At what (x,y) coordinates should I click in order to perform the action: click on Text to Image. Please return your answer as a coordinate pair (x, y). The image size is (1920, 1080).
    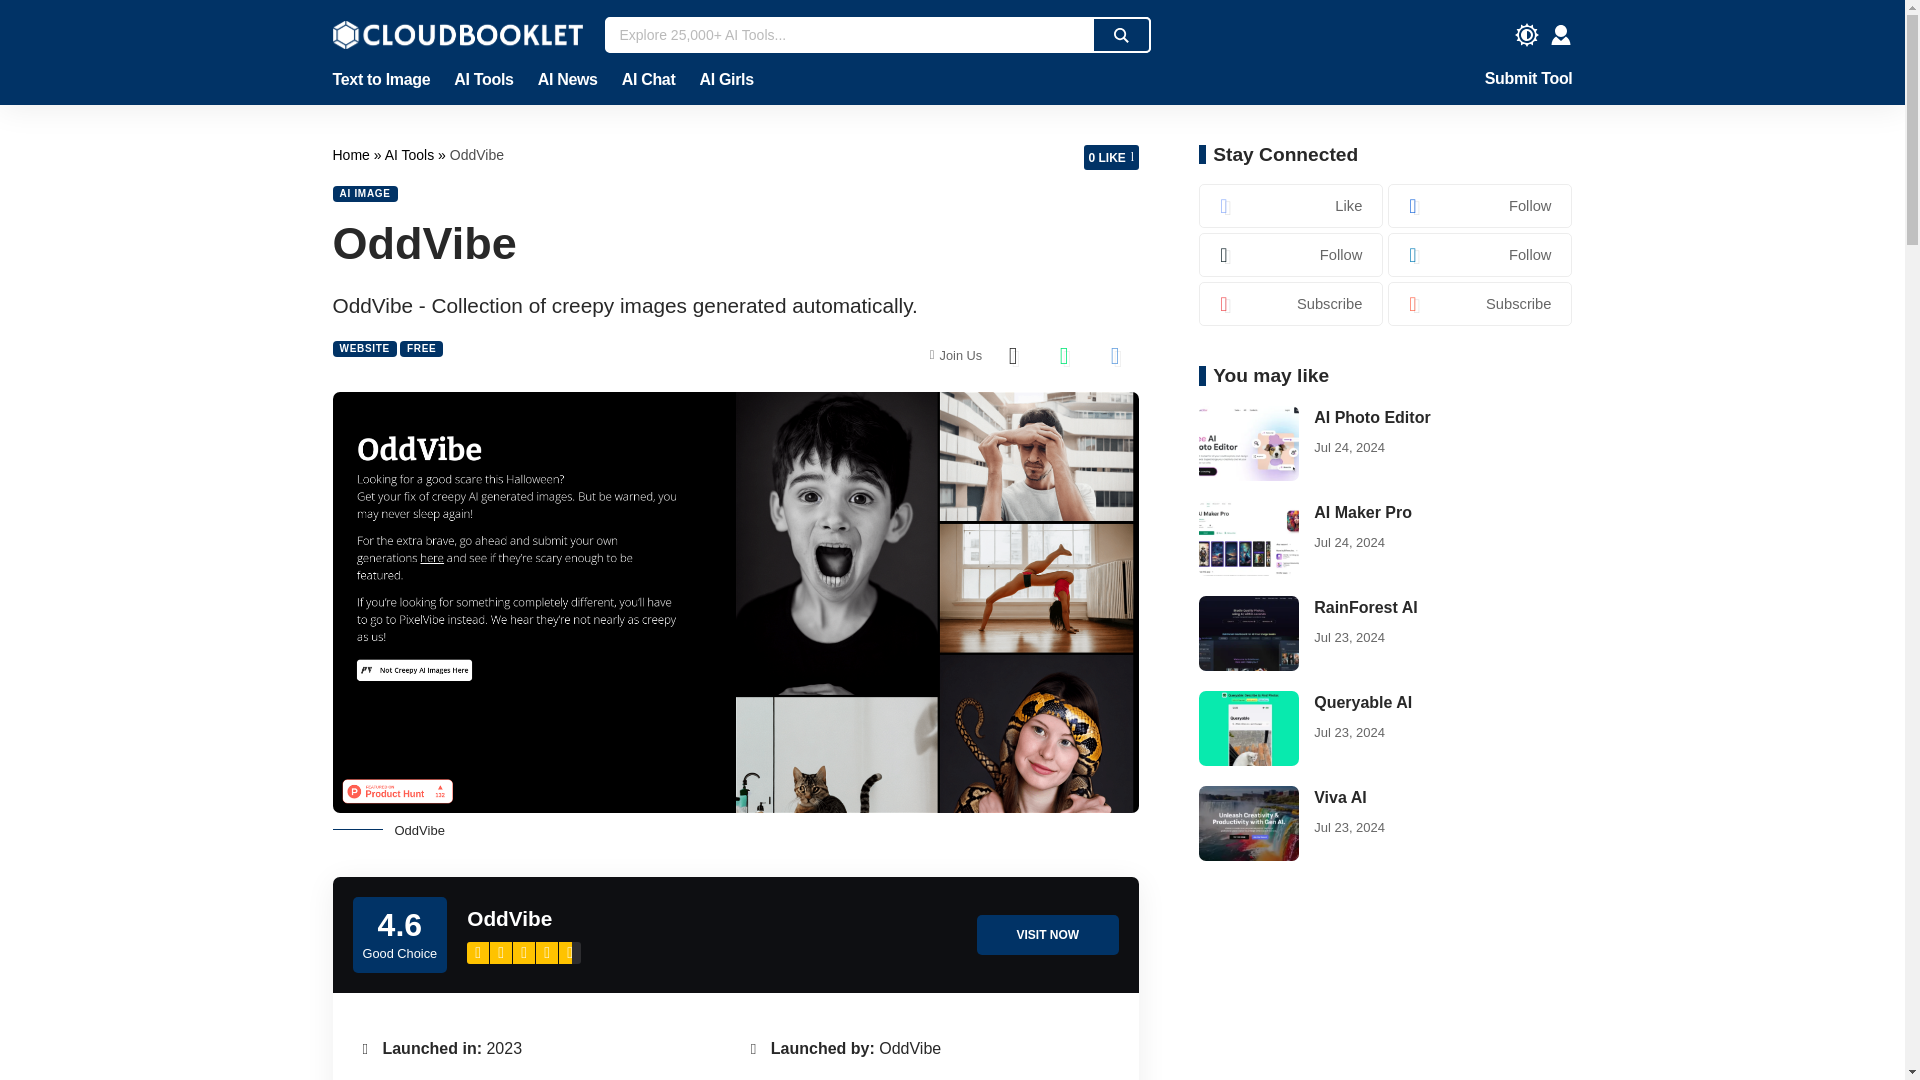
    Looking at the image, I should click on (386, 80).